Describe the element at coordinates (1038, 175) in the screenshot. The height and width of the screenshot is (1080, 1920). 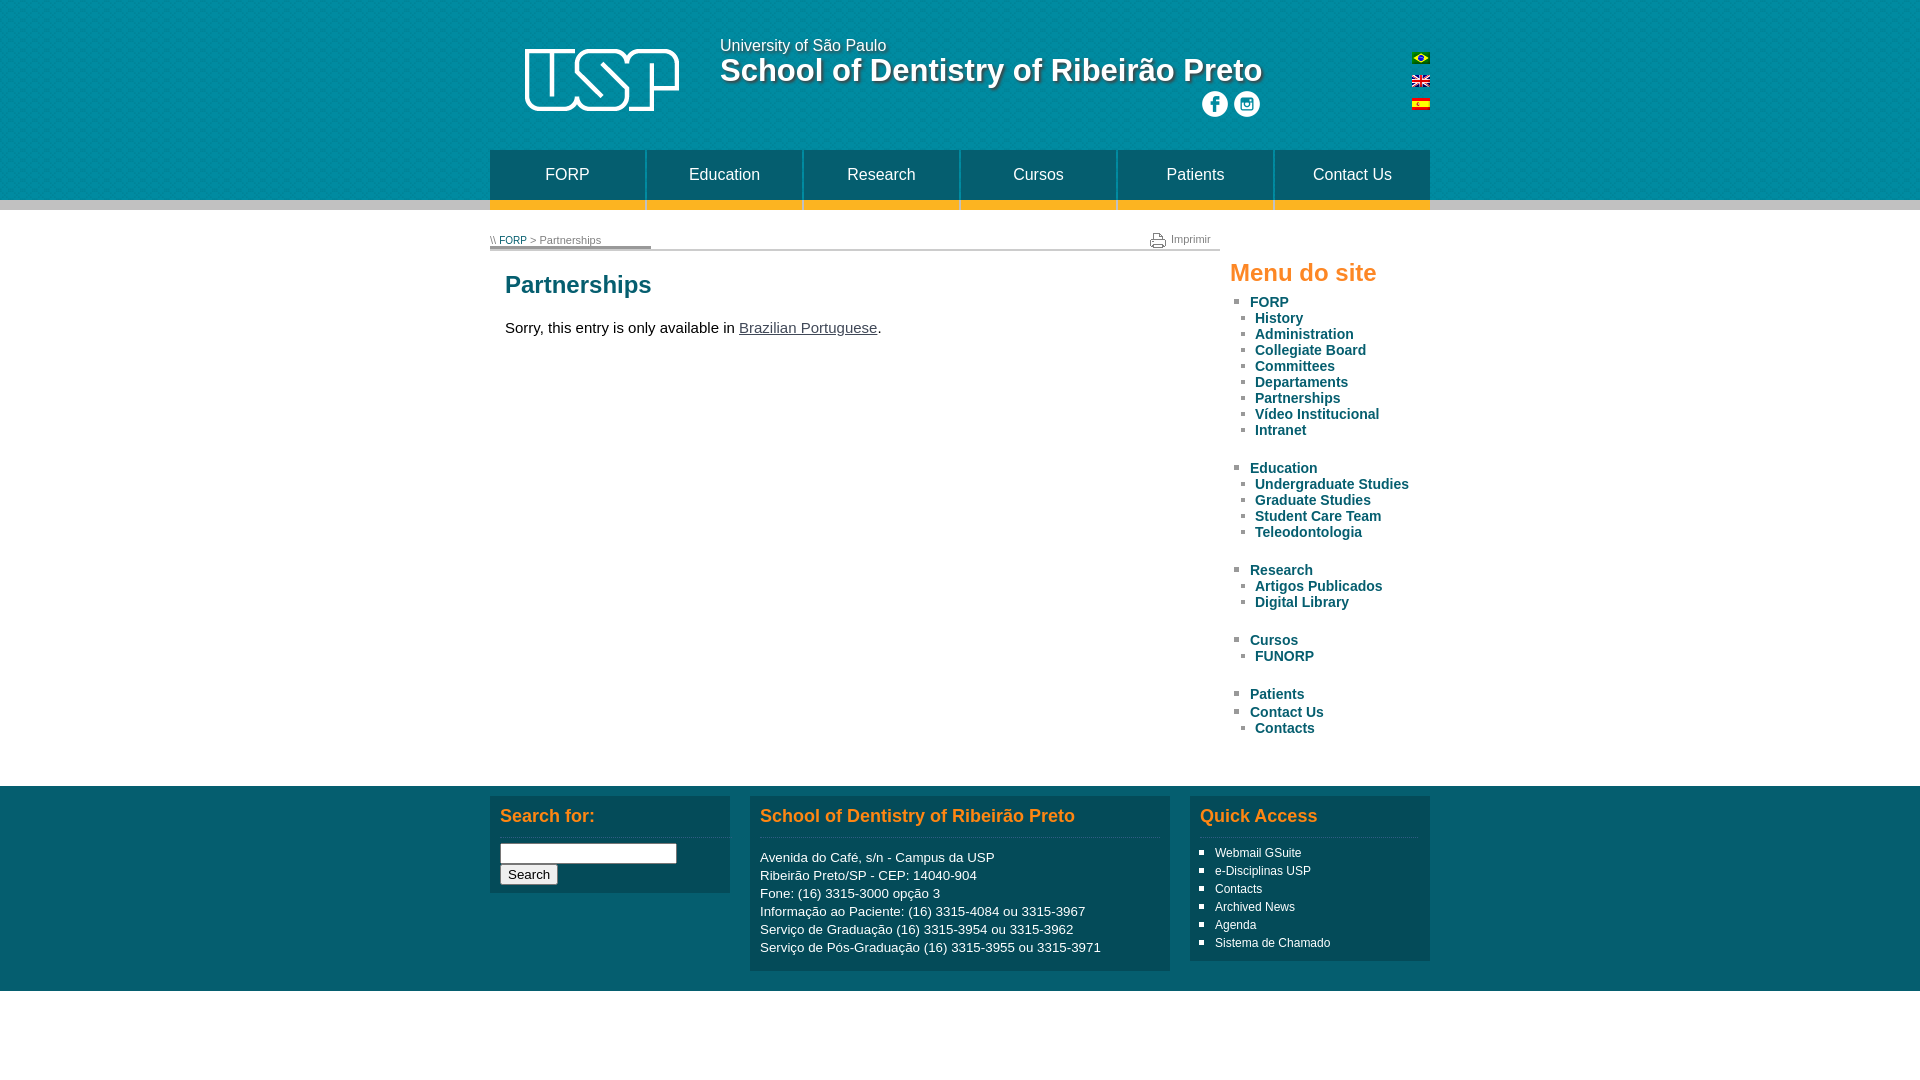
I see `Cursos` at that location.